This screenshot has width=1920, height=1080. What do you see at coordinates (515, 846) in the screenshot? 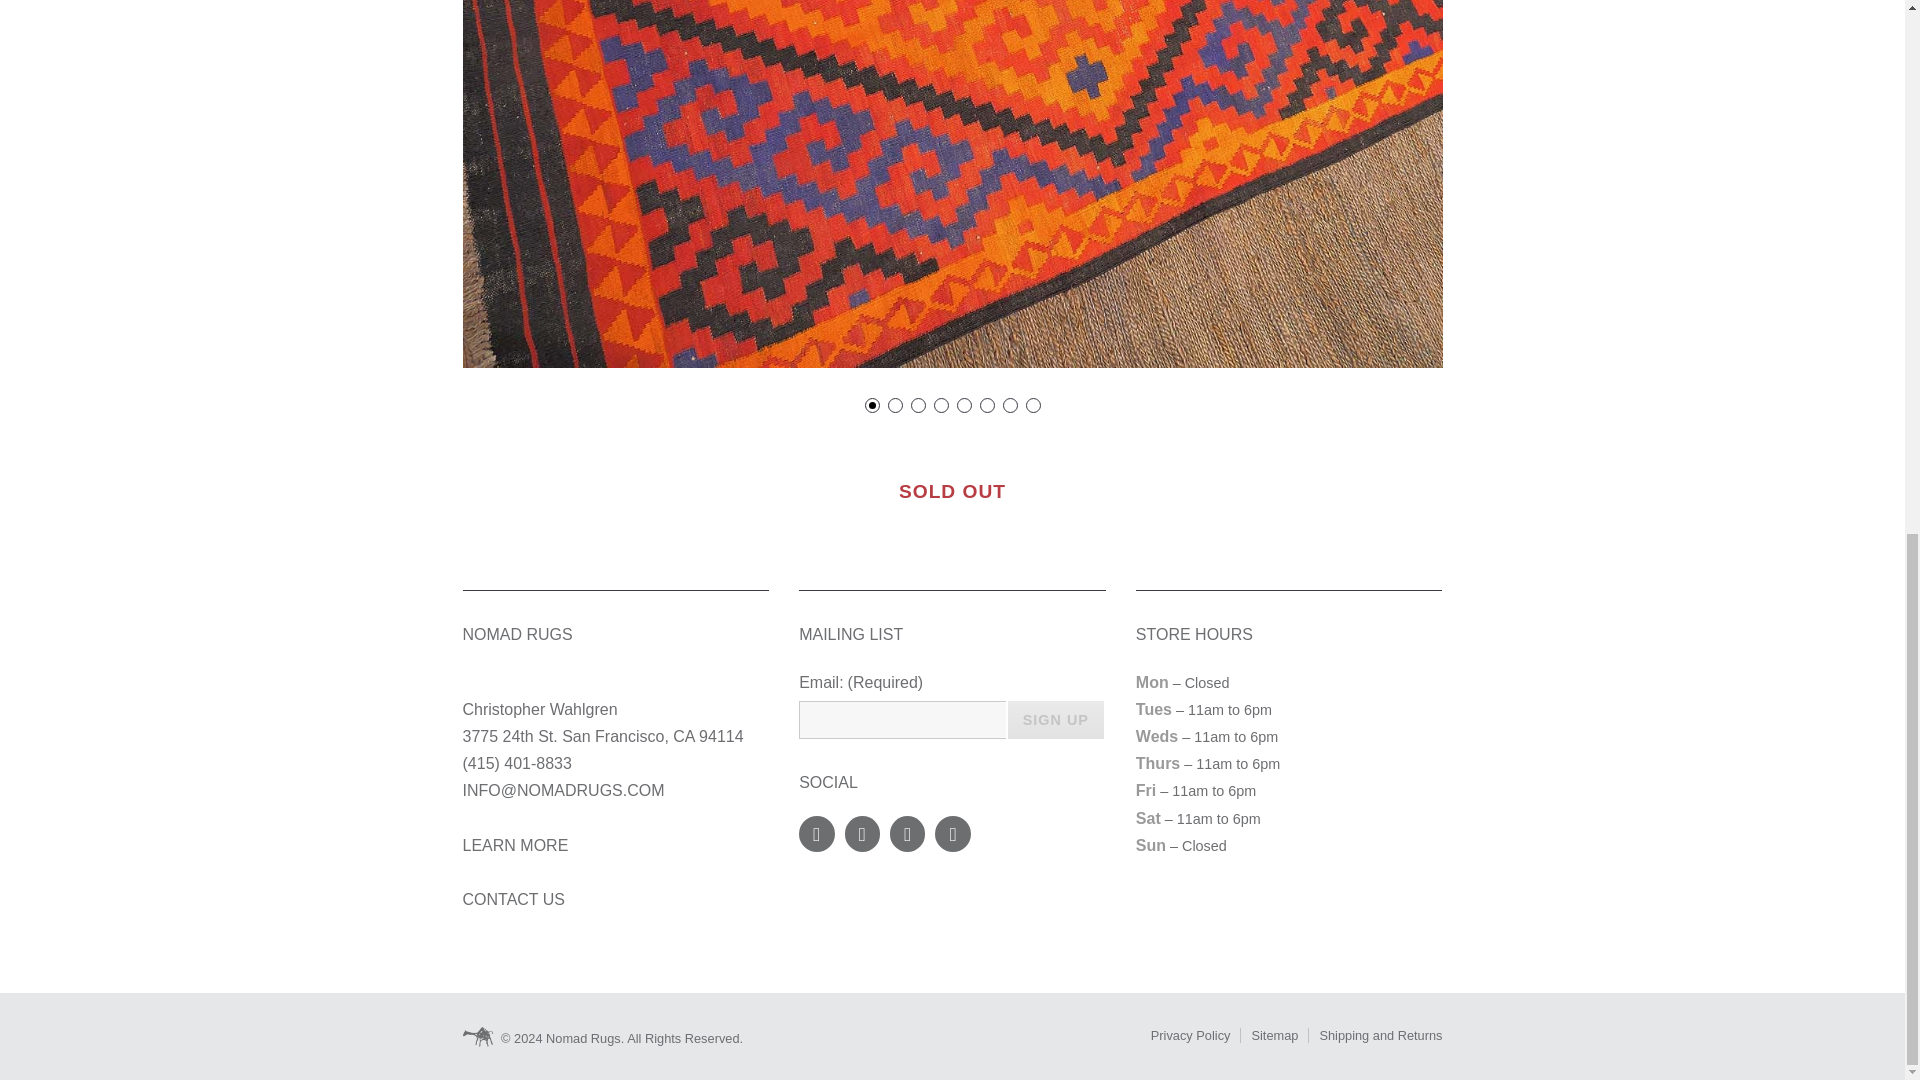
I see `LEARN MORE` at bounding box center [515, 846].